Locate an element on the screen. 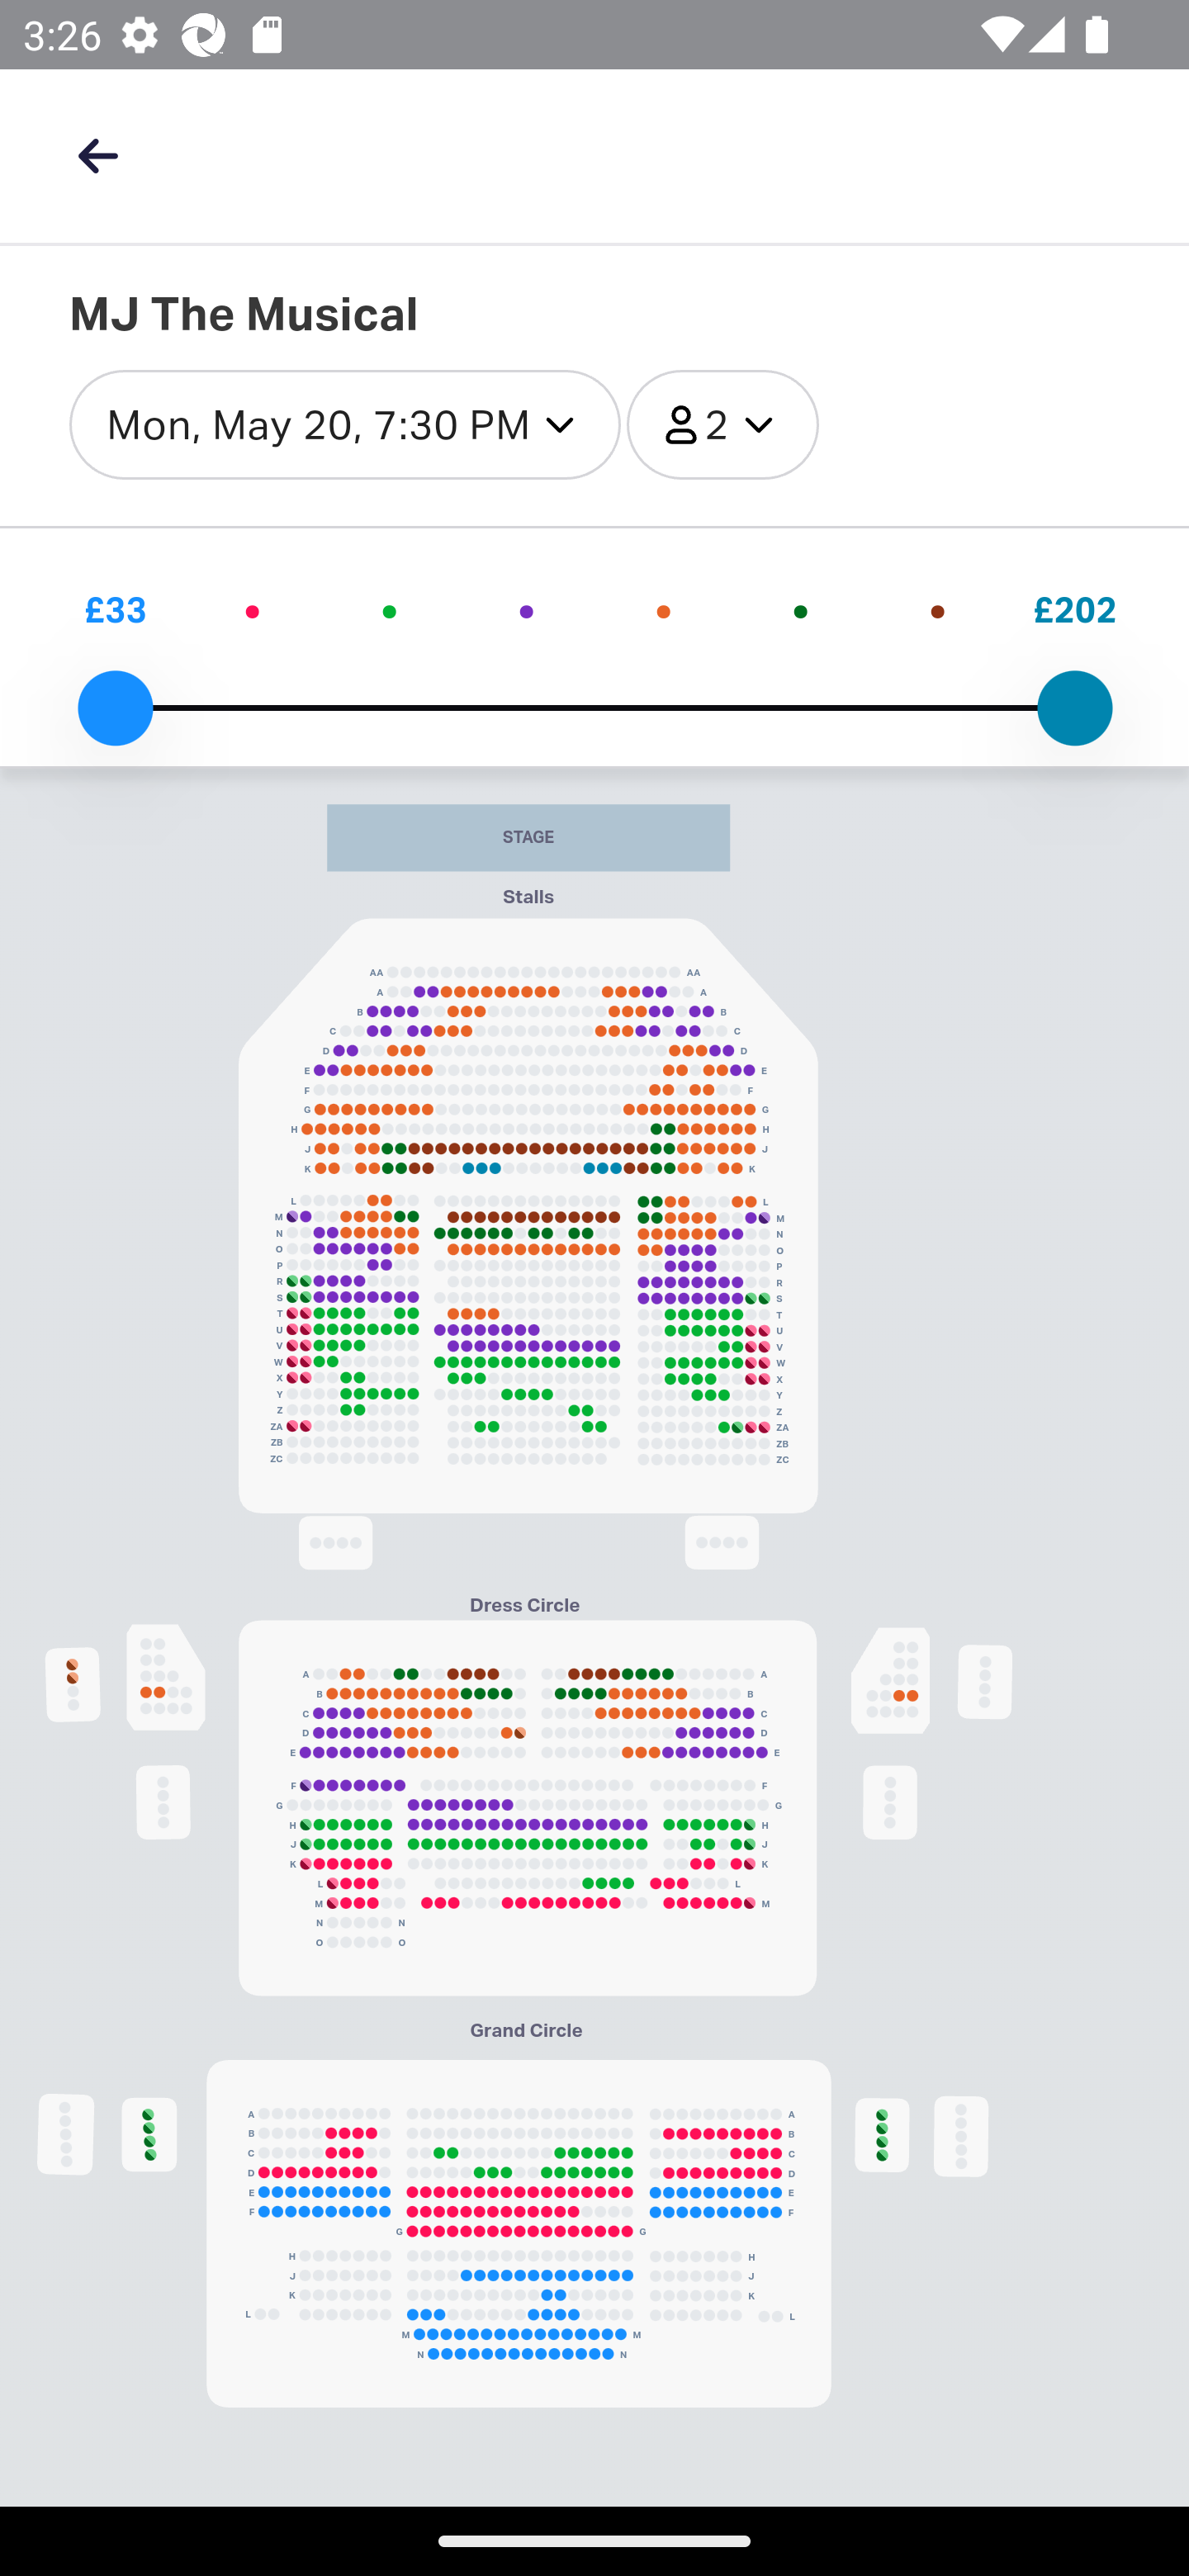 The image size is (1189, 2576). Mon, May 20, 7:30 PM is located at coordinates (344, 426).